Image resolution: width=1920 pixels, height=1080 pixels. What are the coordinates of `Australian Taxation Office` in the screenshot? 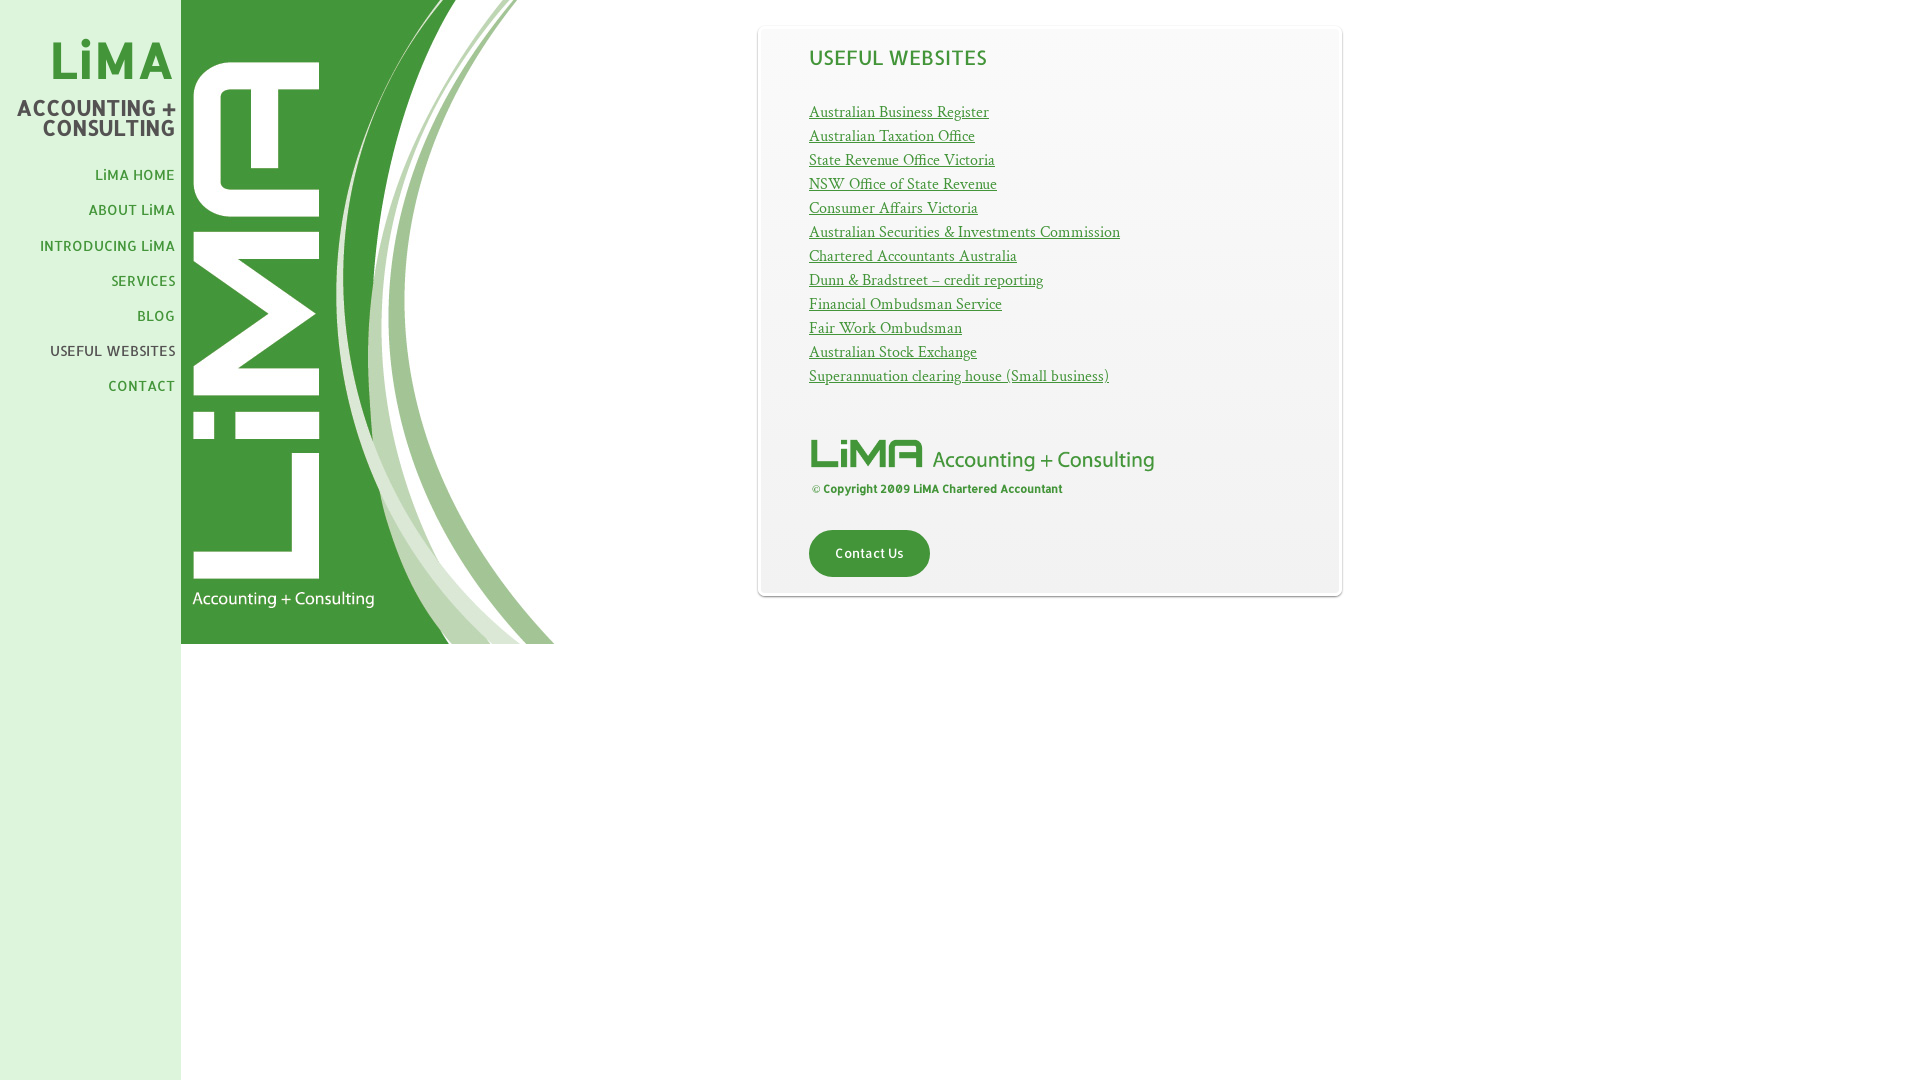 It's located at (892, 136).